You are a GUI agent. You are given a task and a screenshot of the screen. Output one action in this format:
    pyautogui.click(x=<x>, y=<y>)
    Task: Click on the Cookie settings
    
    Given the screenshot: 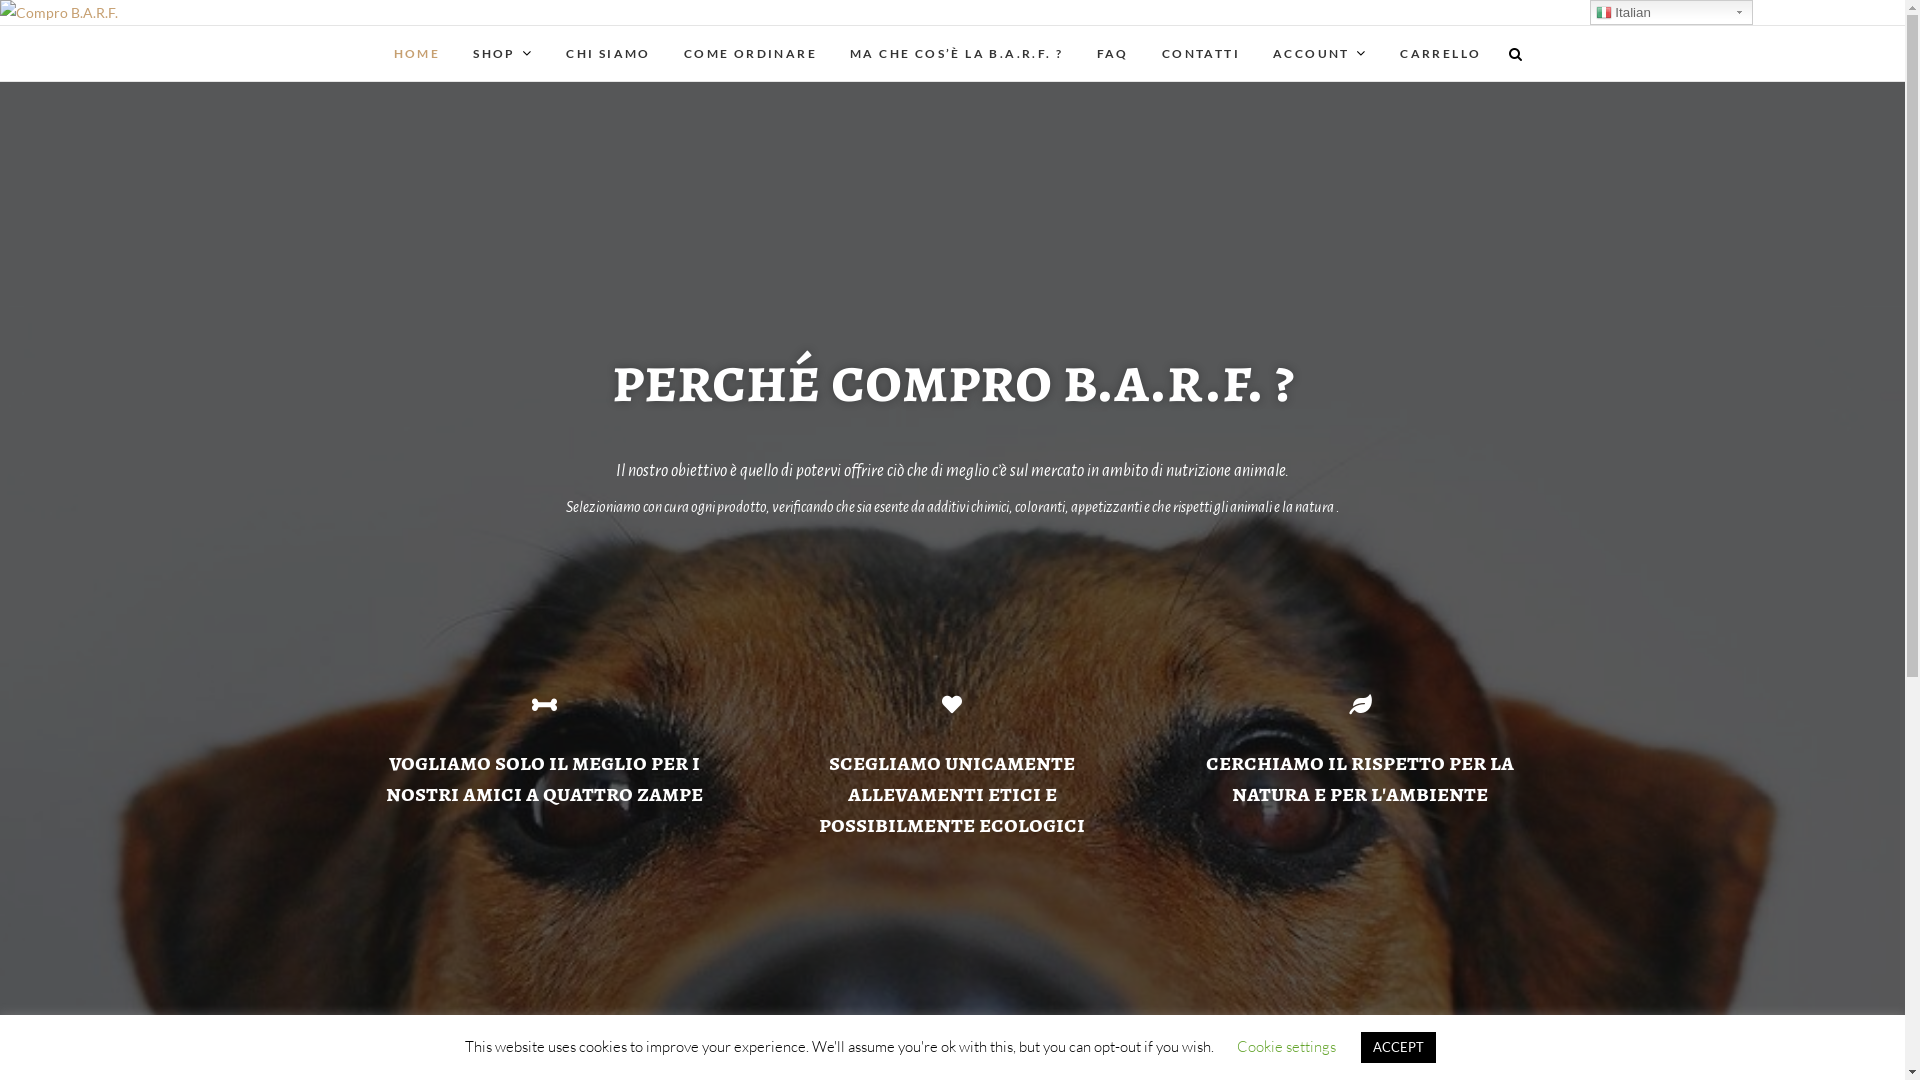 What is the action you would take?
    pyautogui.click(x=1286, y=1046)
    